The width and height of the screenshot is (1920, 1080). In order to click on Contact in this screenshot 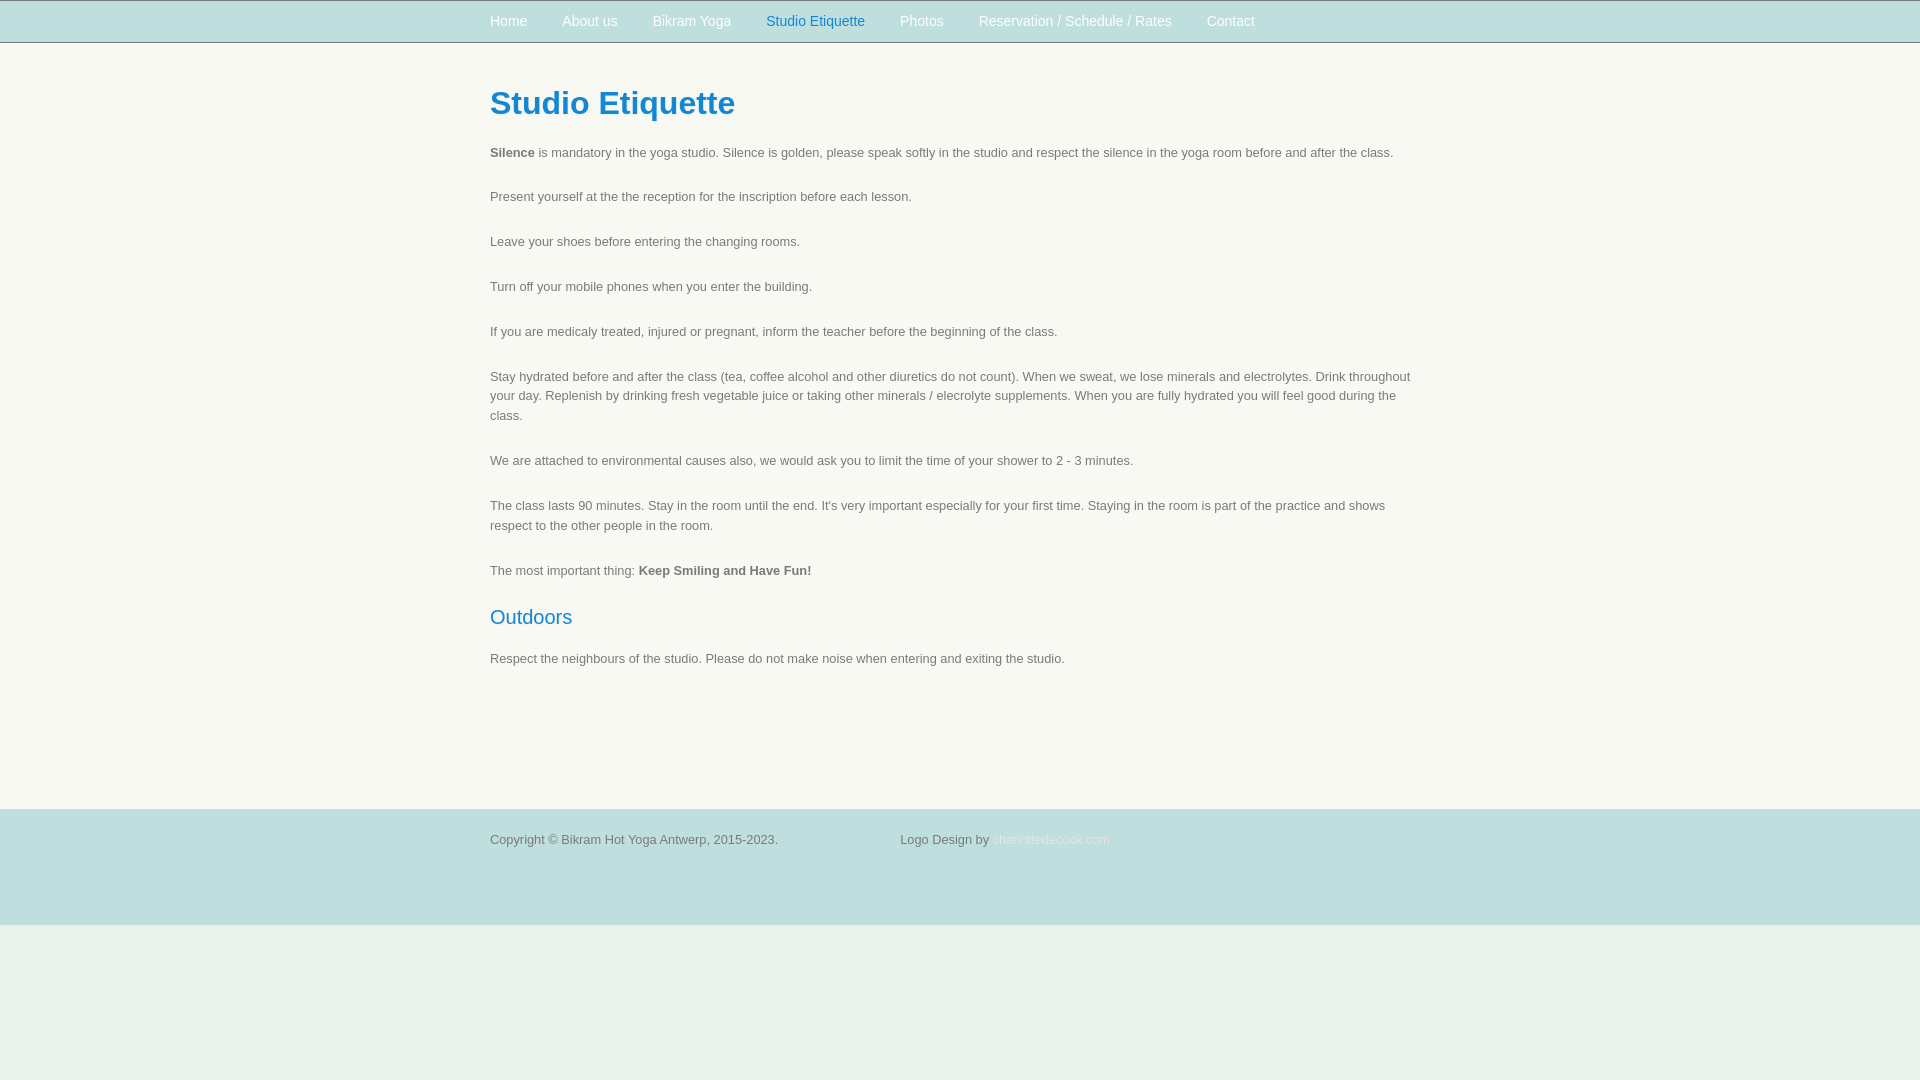, I will do `click(1228, 22)`.